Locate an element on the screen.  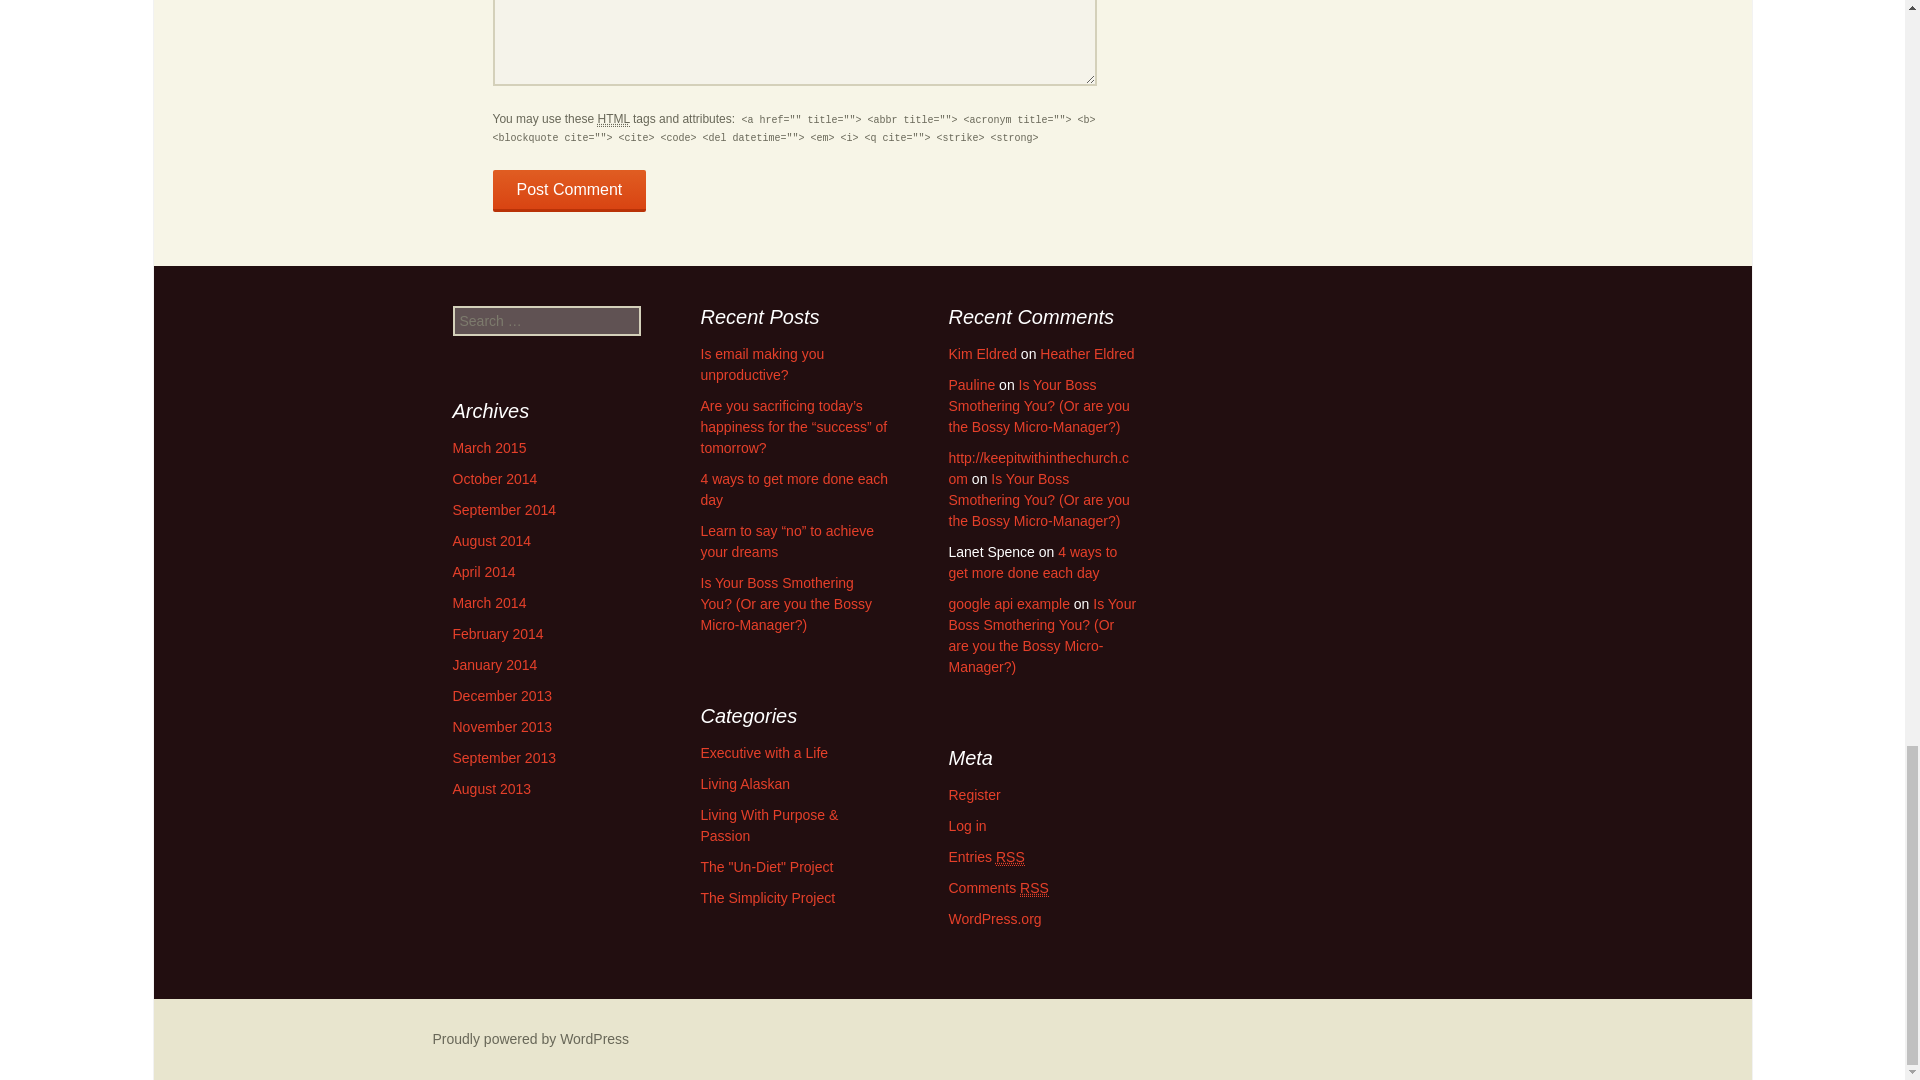
Semantic Personal Publishing Platform is located at coordinates (530, 1038).